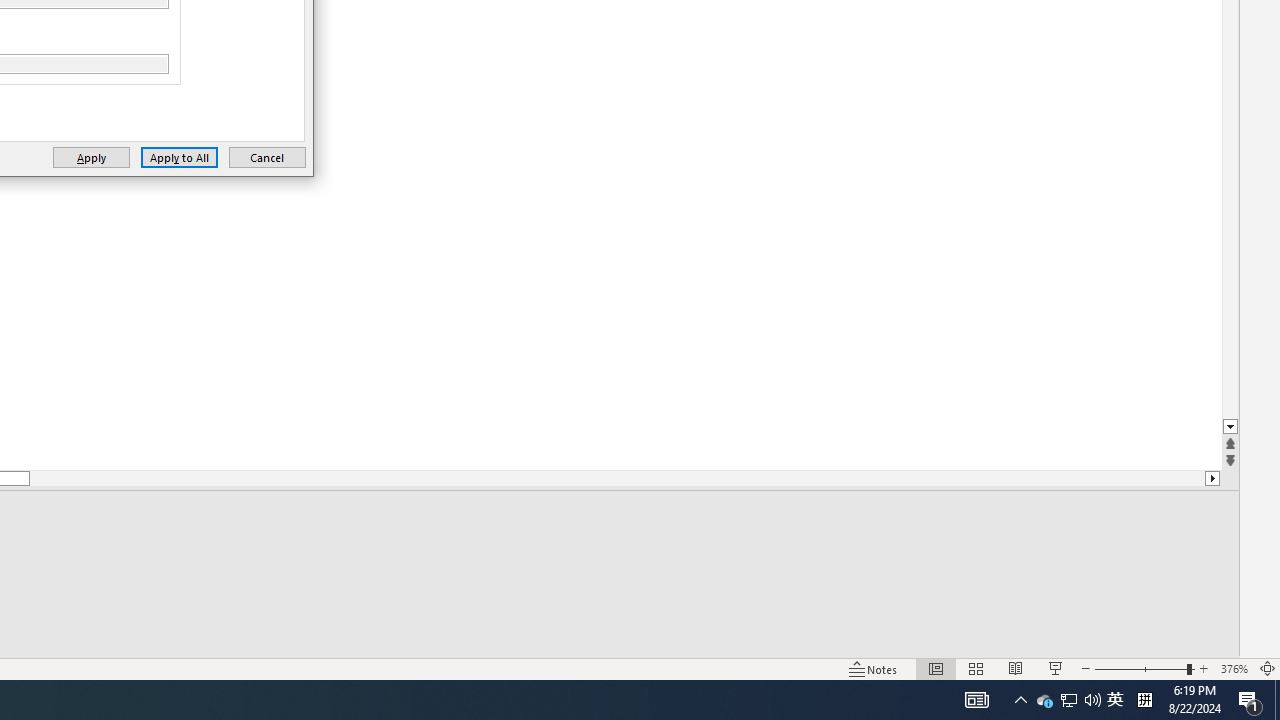 This screenshot has height=720, width=1280. Describe the element at coordinates (178, 158) in the screenshot. I see `Apply to All` at that location.